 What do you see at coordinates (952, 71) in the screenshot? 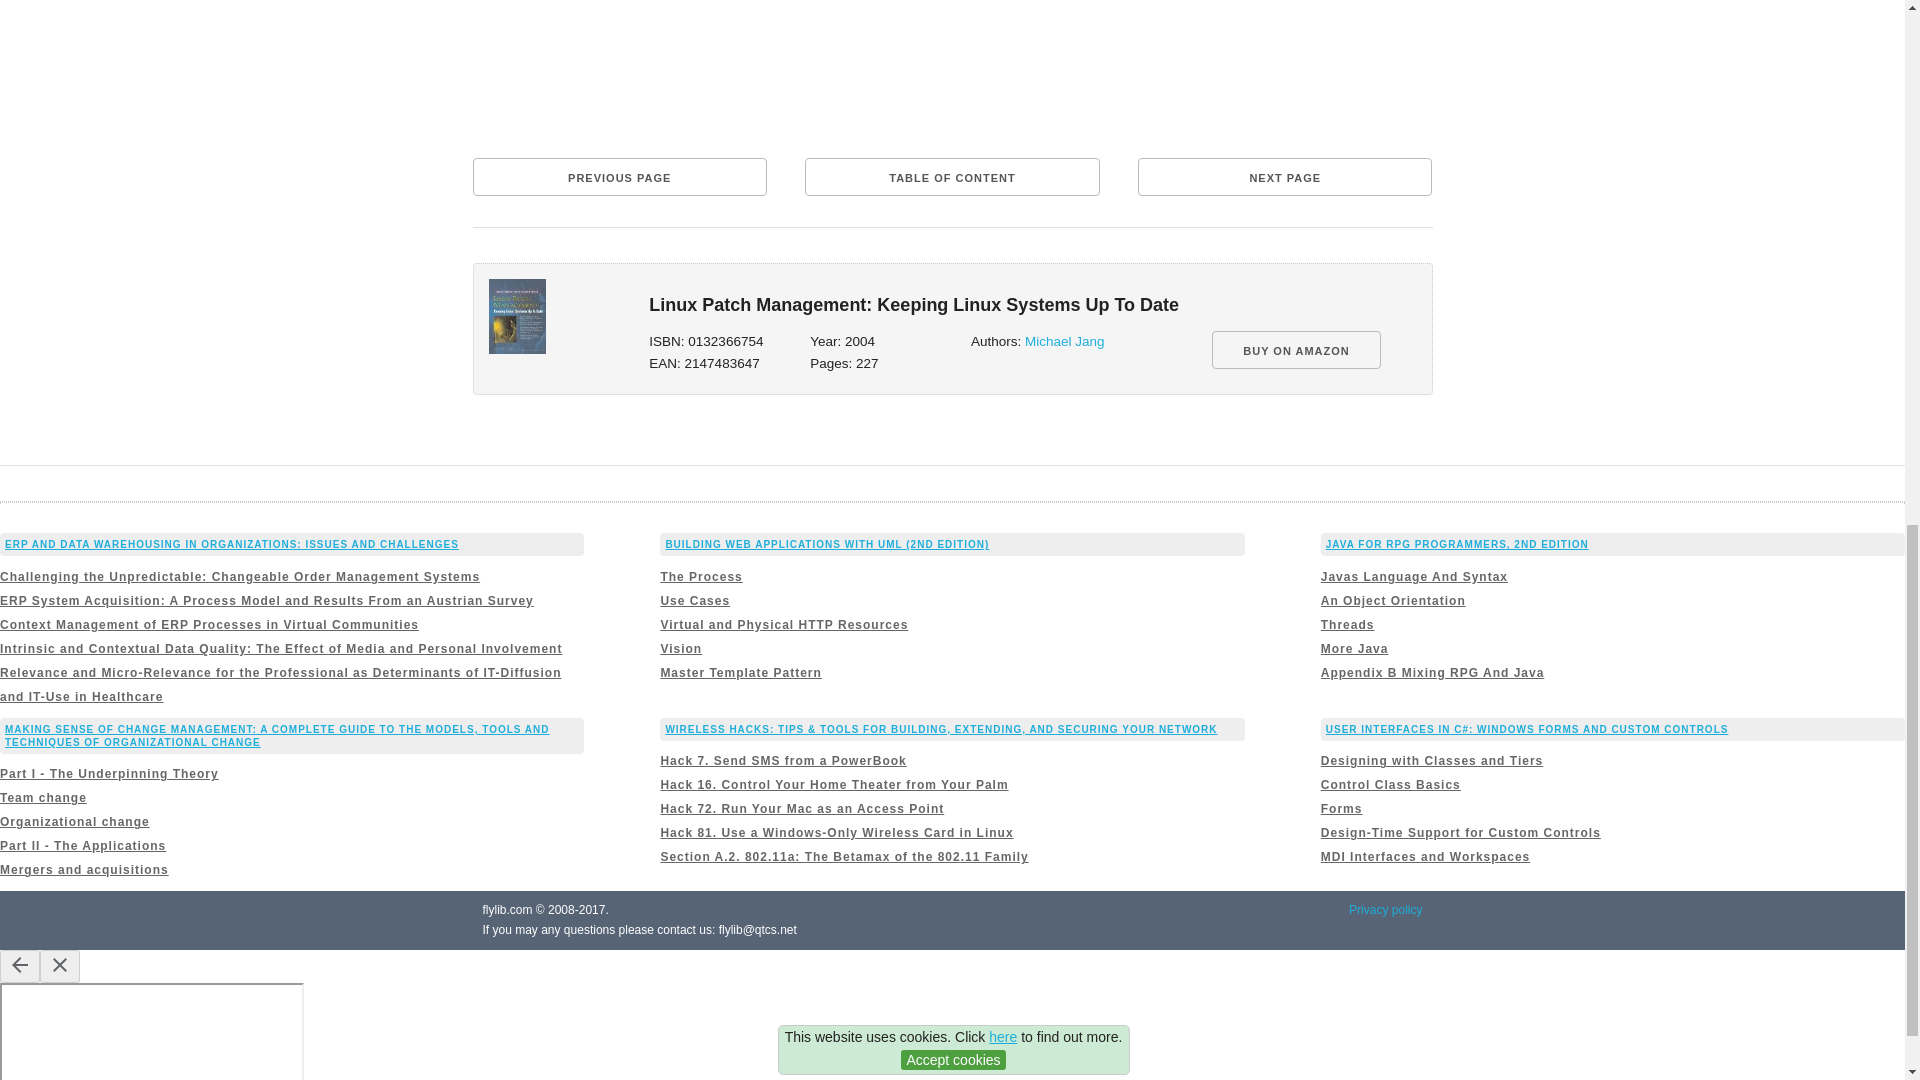
I see `Advertisement` at bounding box center [952, 71].